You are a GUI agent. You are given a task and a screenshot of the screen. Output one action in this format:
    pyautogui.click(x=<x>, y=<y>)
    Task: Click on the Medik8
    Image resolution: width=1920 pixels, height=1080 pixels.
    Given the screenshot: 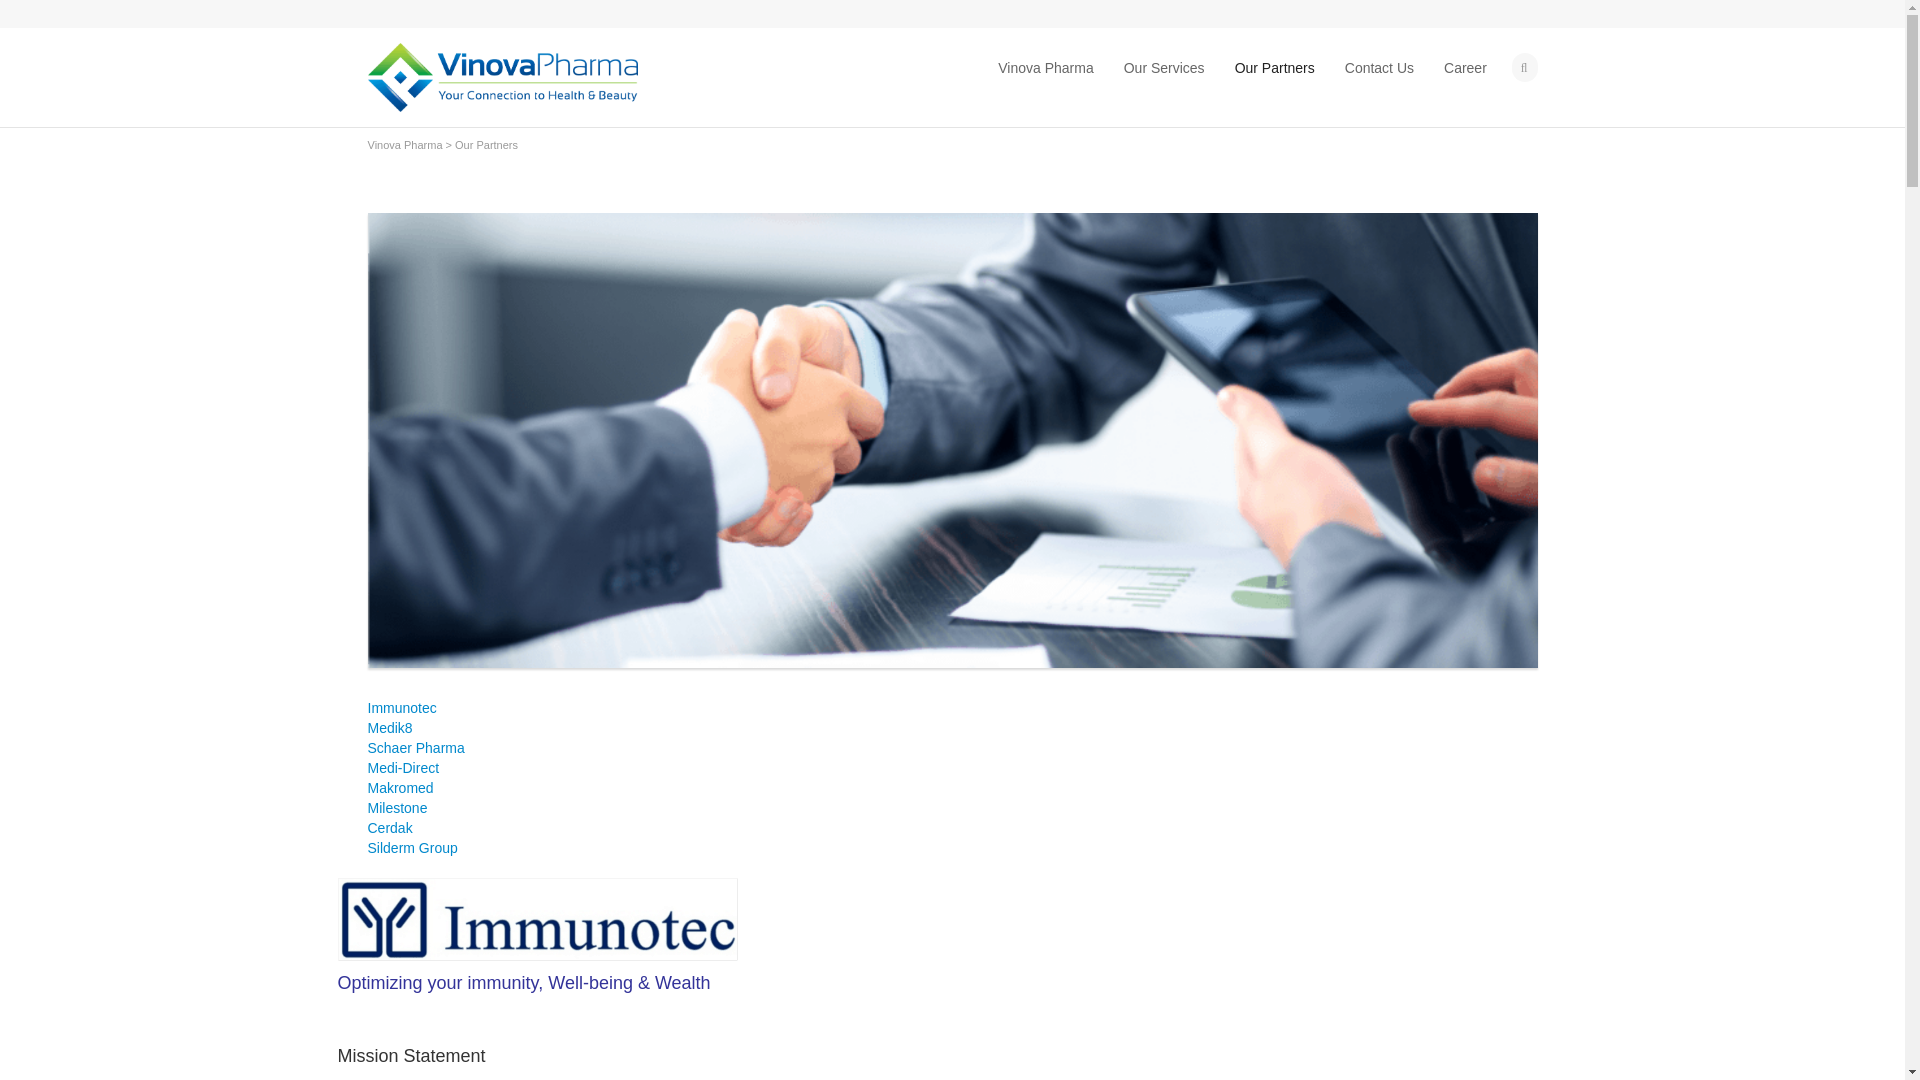 What is the action you would take?
    pyautogui.click(x=390, y=728)
    